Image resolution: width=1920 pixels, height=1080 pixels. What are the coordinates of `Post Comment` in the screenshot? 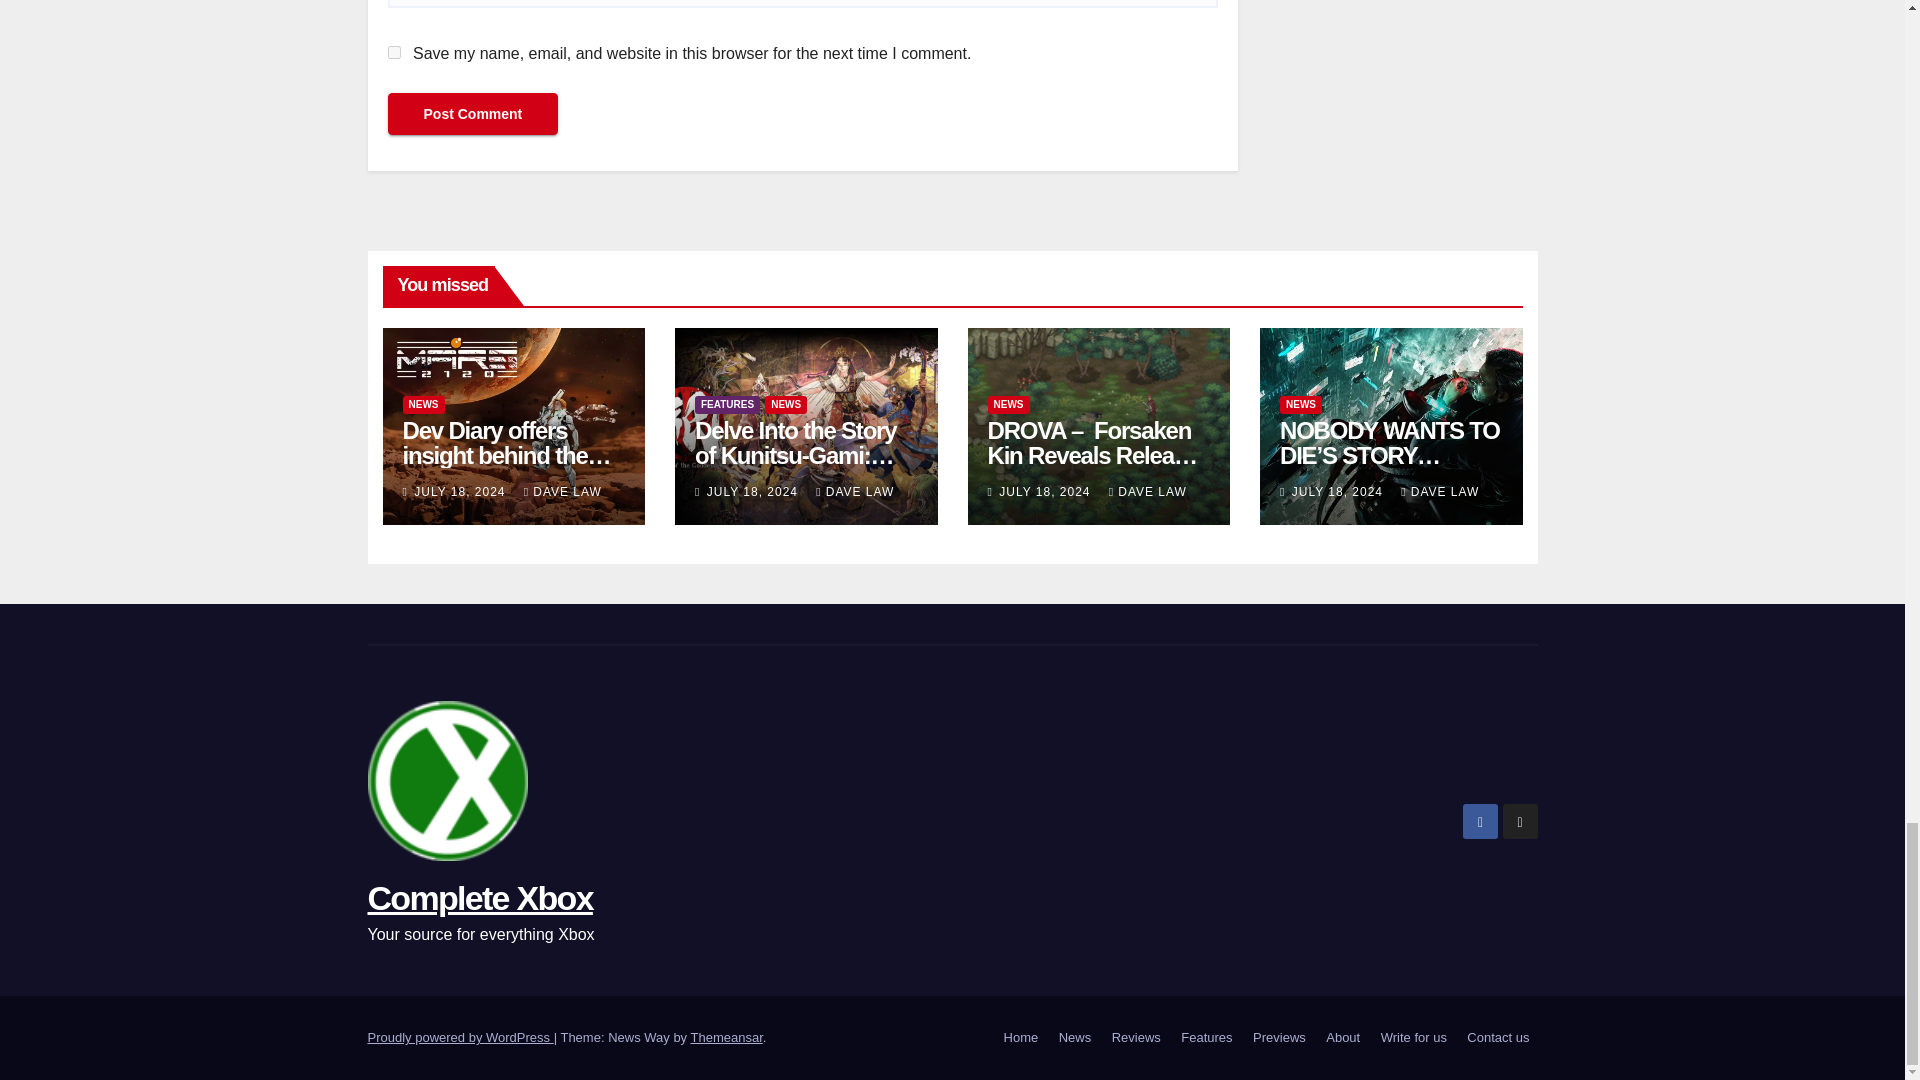 It's located at (472, 114).